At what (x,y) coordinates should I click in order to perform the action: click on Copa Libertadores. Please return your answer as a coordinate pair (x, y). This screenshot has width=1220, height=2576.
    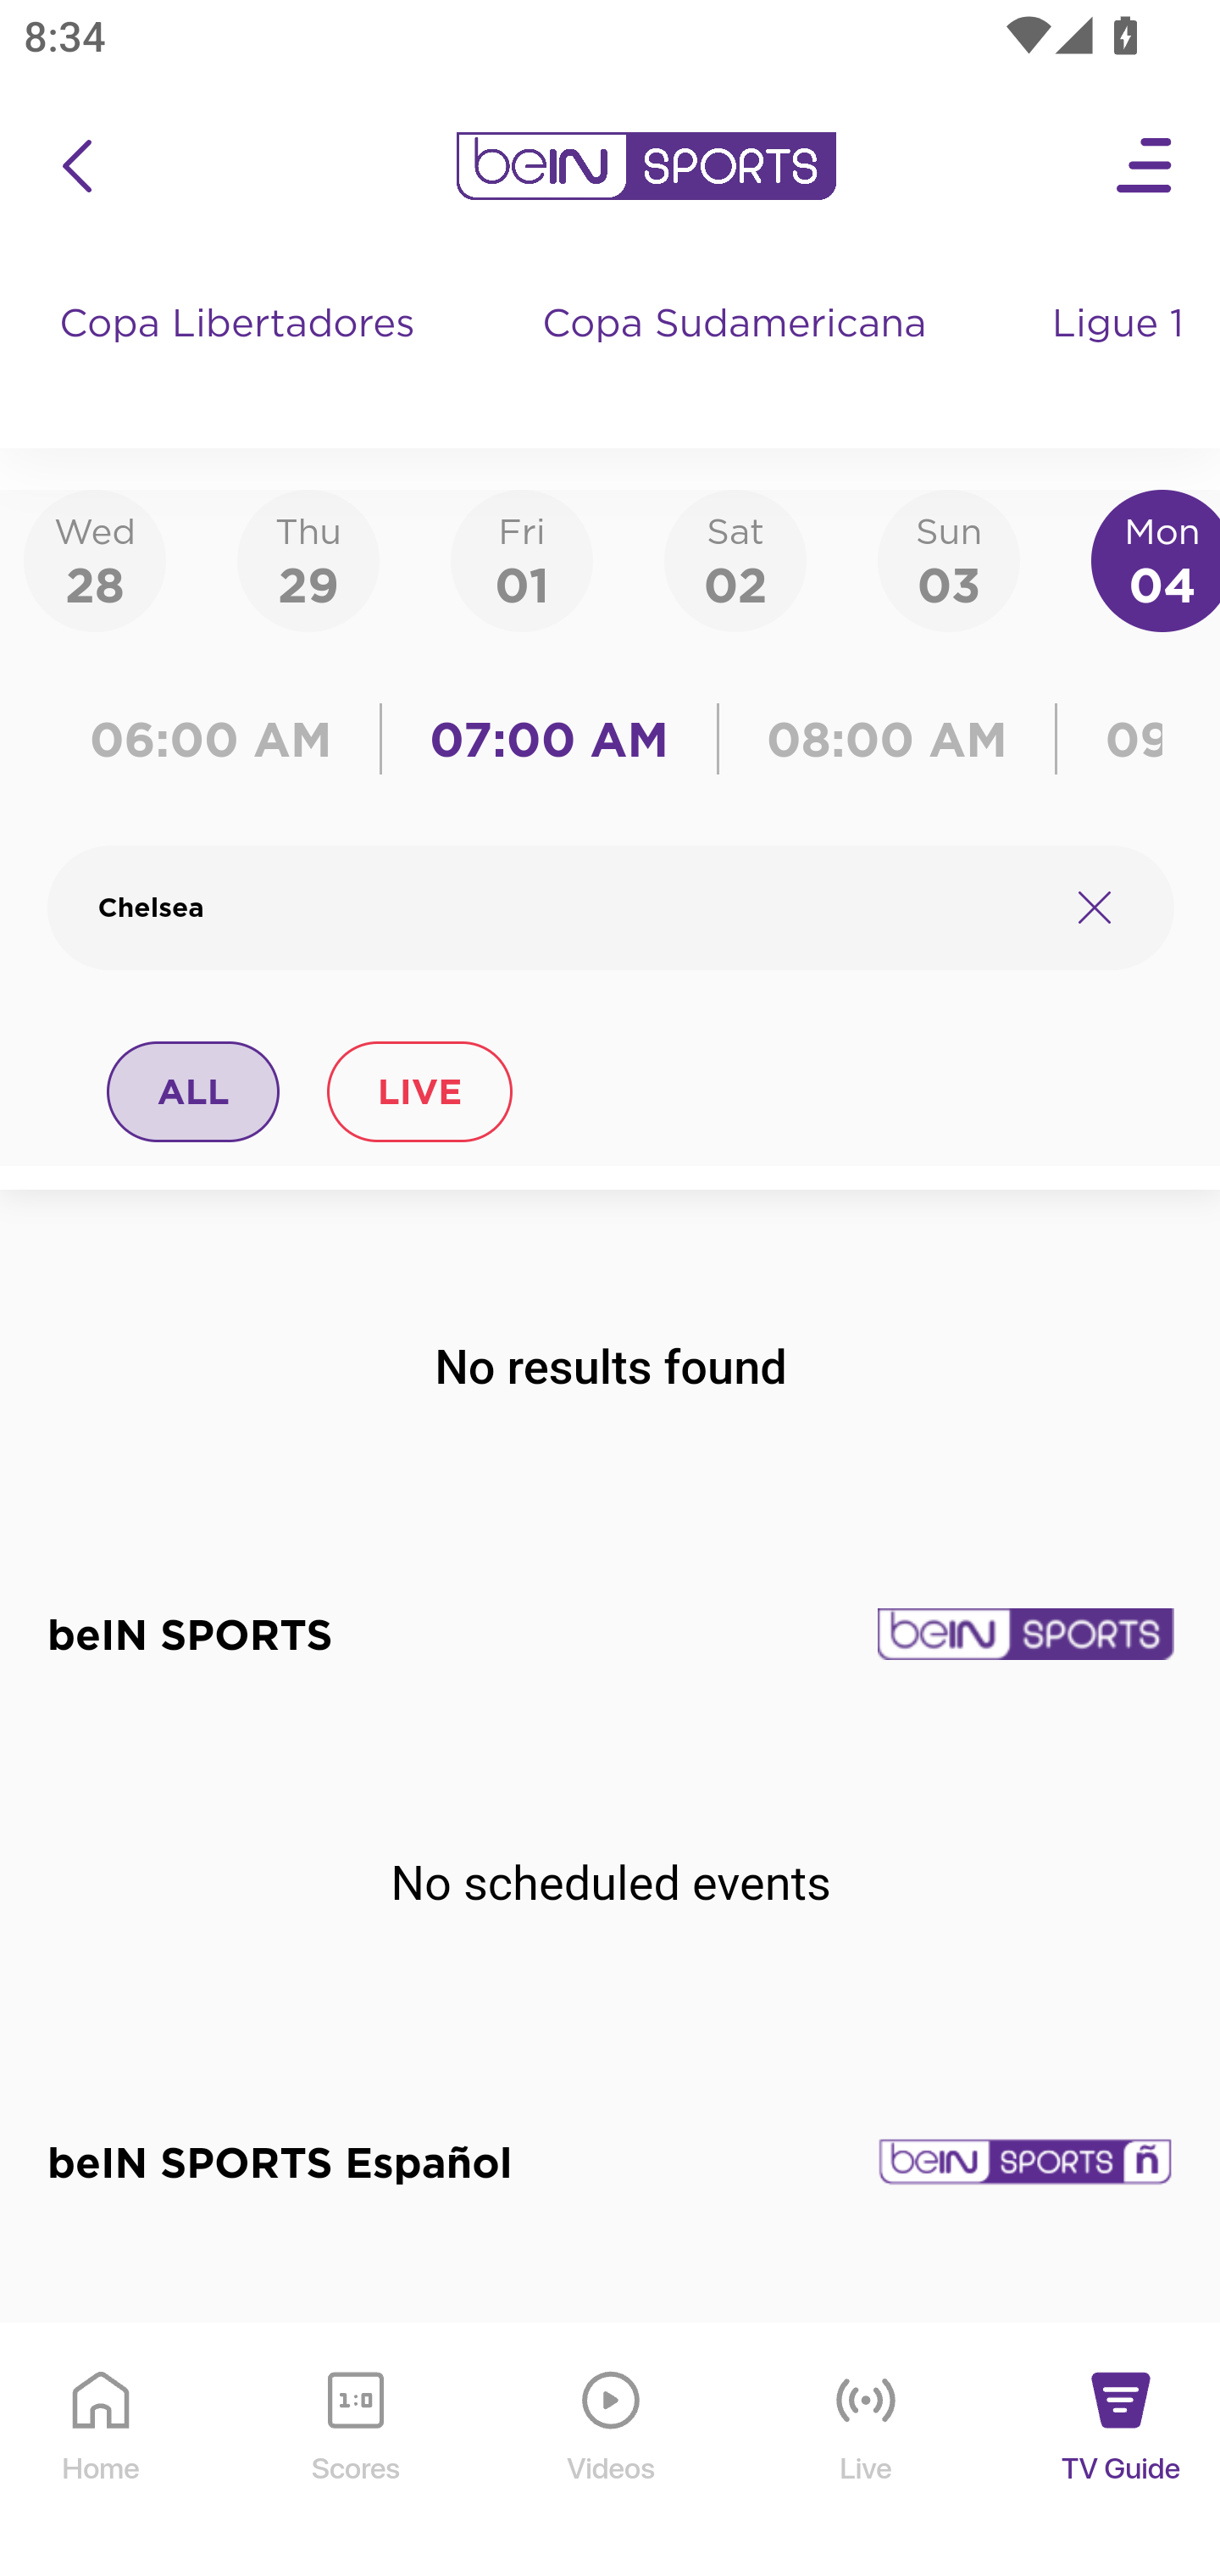
    Looking at the image, I should click on (241, 356).